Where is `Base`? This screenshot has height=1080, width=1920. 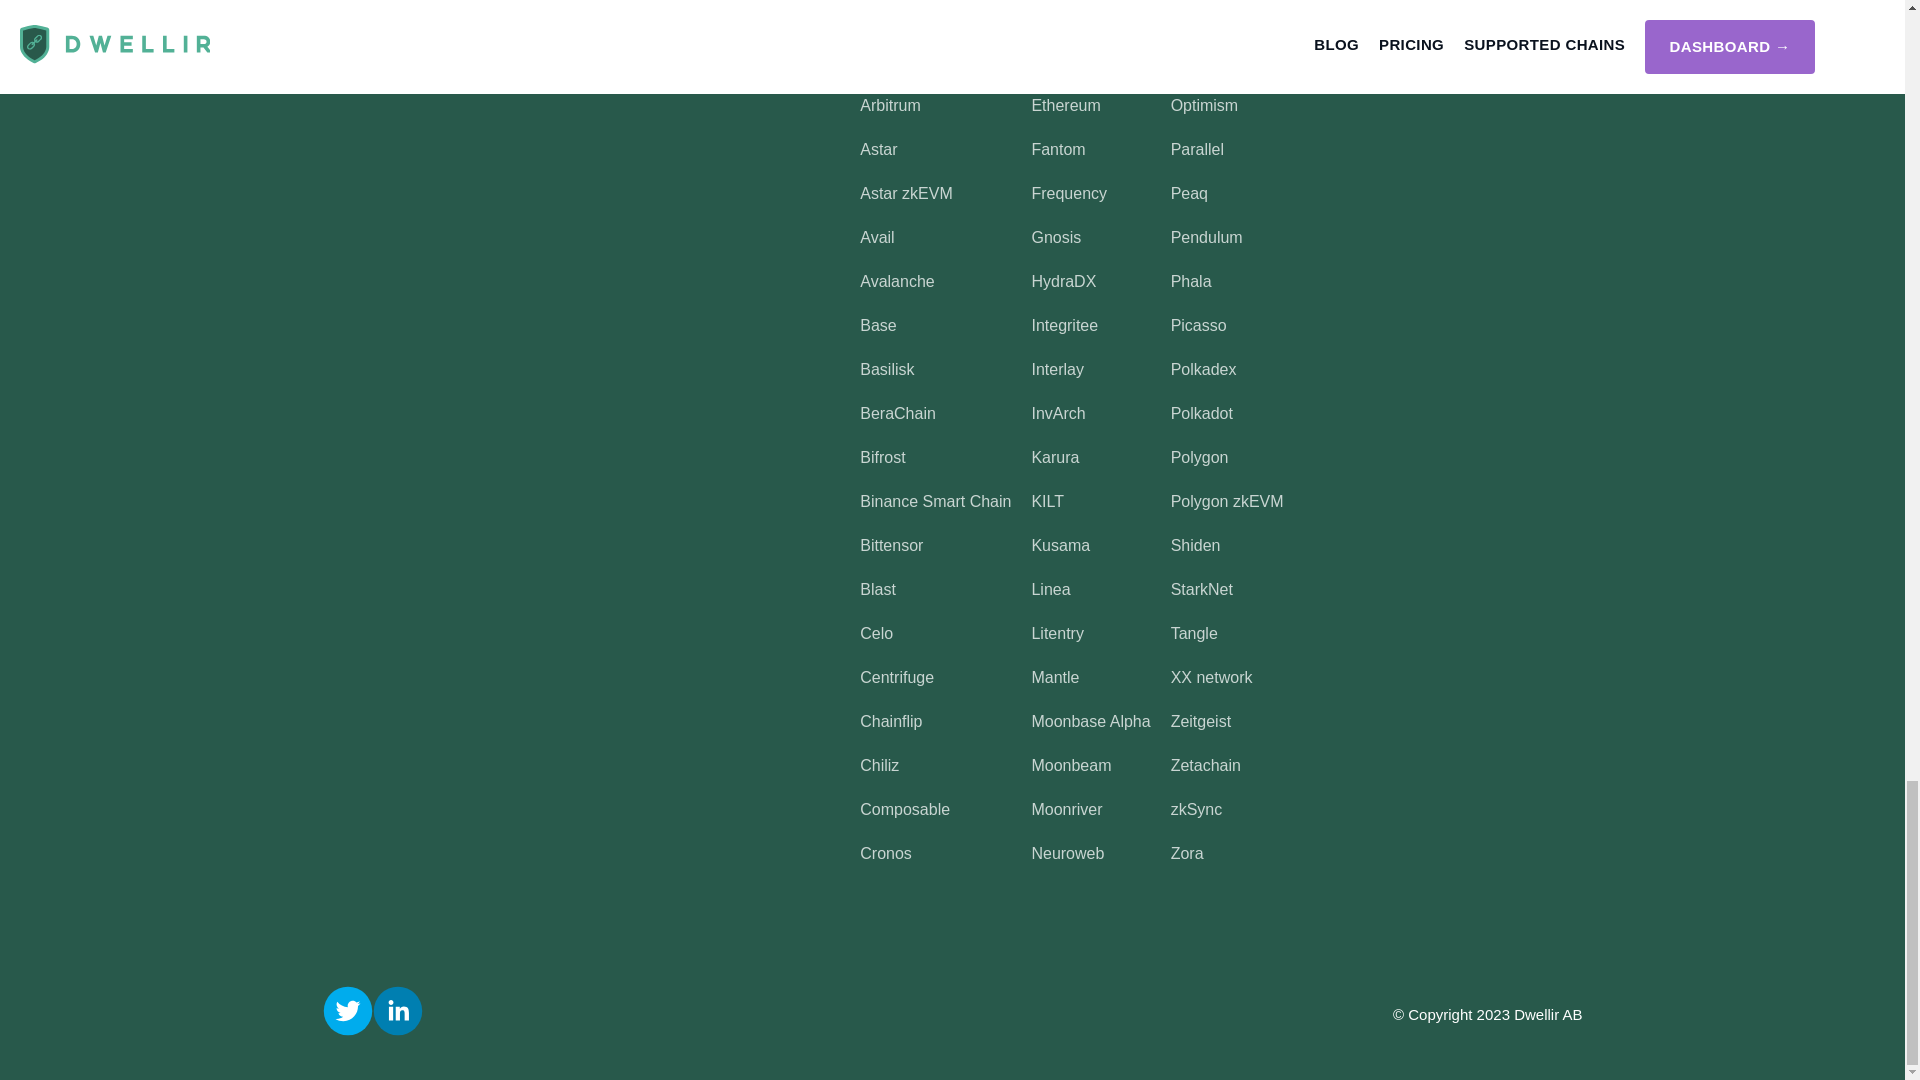 Base is located at coordinates (878, 325).